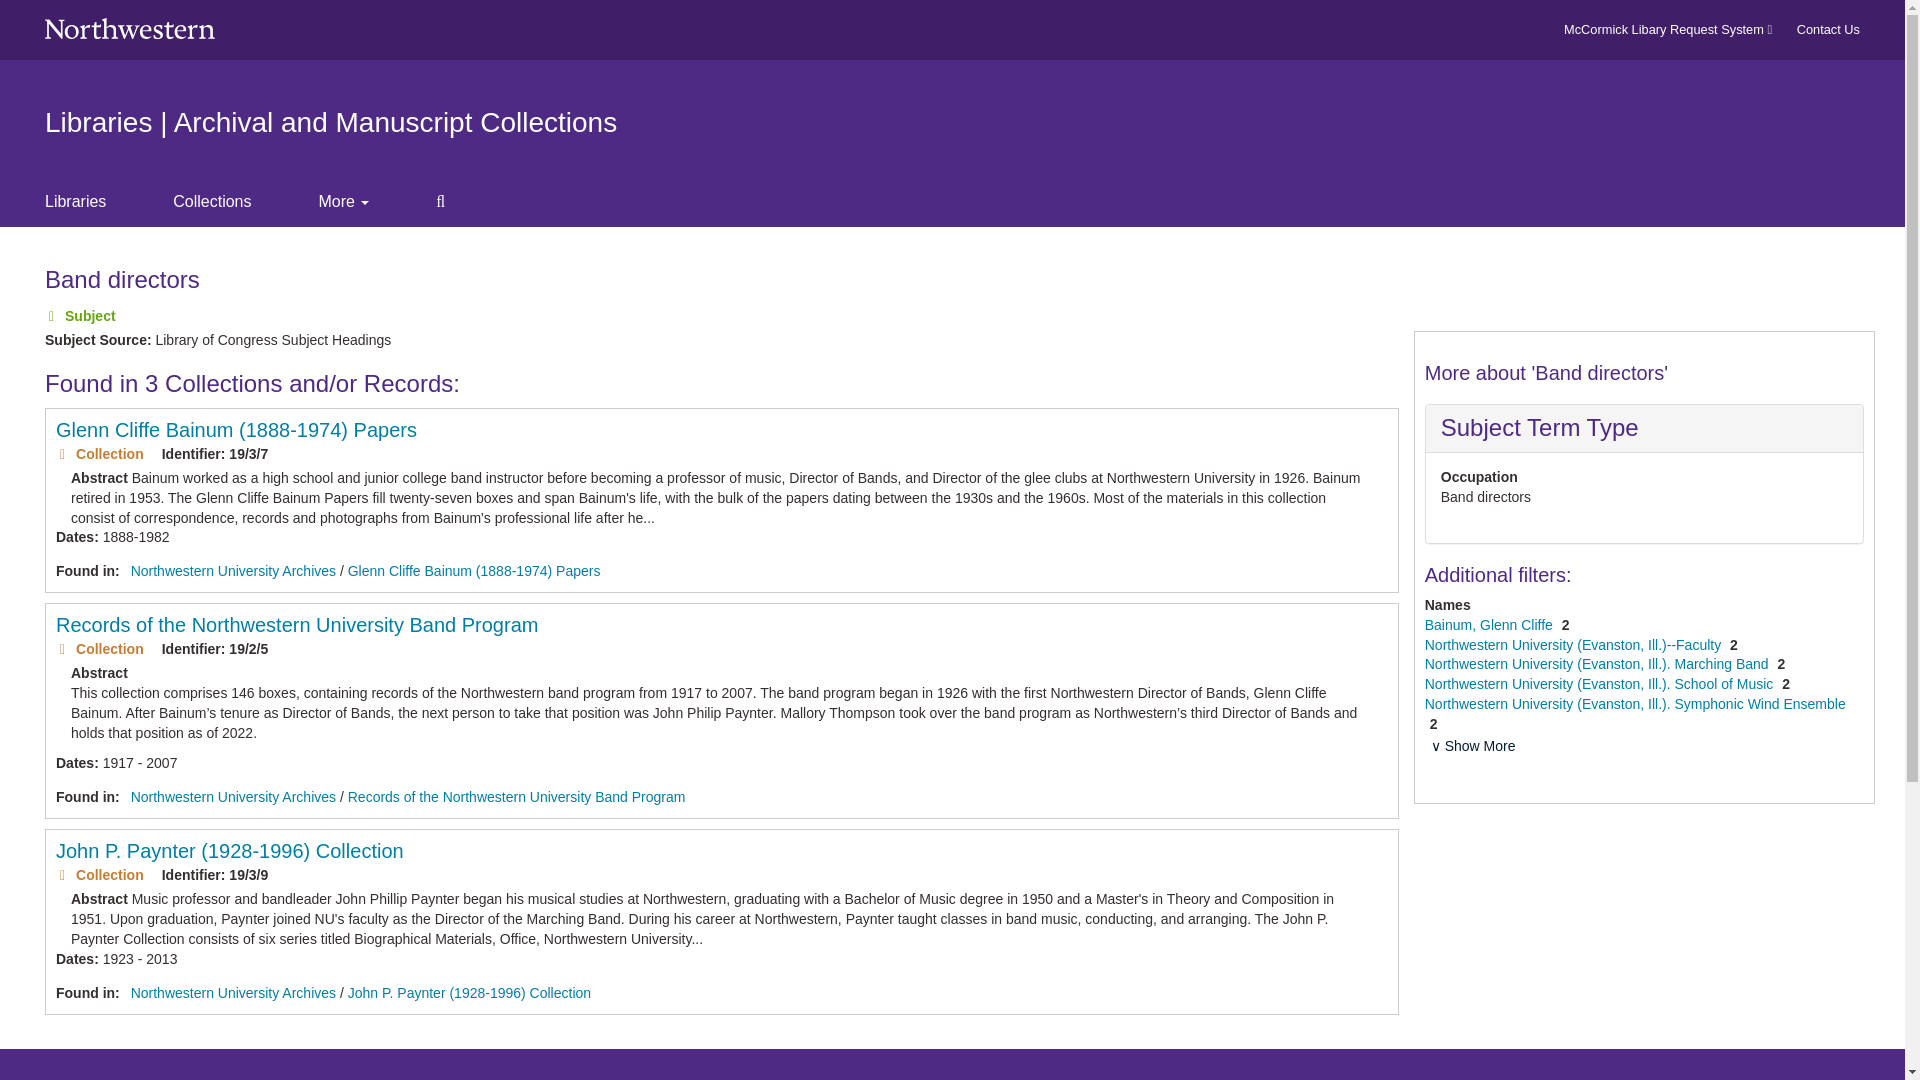 This screenshot has height=1080, width=1920. I want to click on Records of the Northwestern University Band Program, so click(516, 796).